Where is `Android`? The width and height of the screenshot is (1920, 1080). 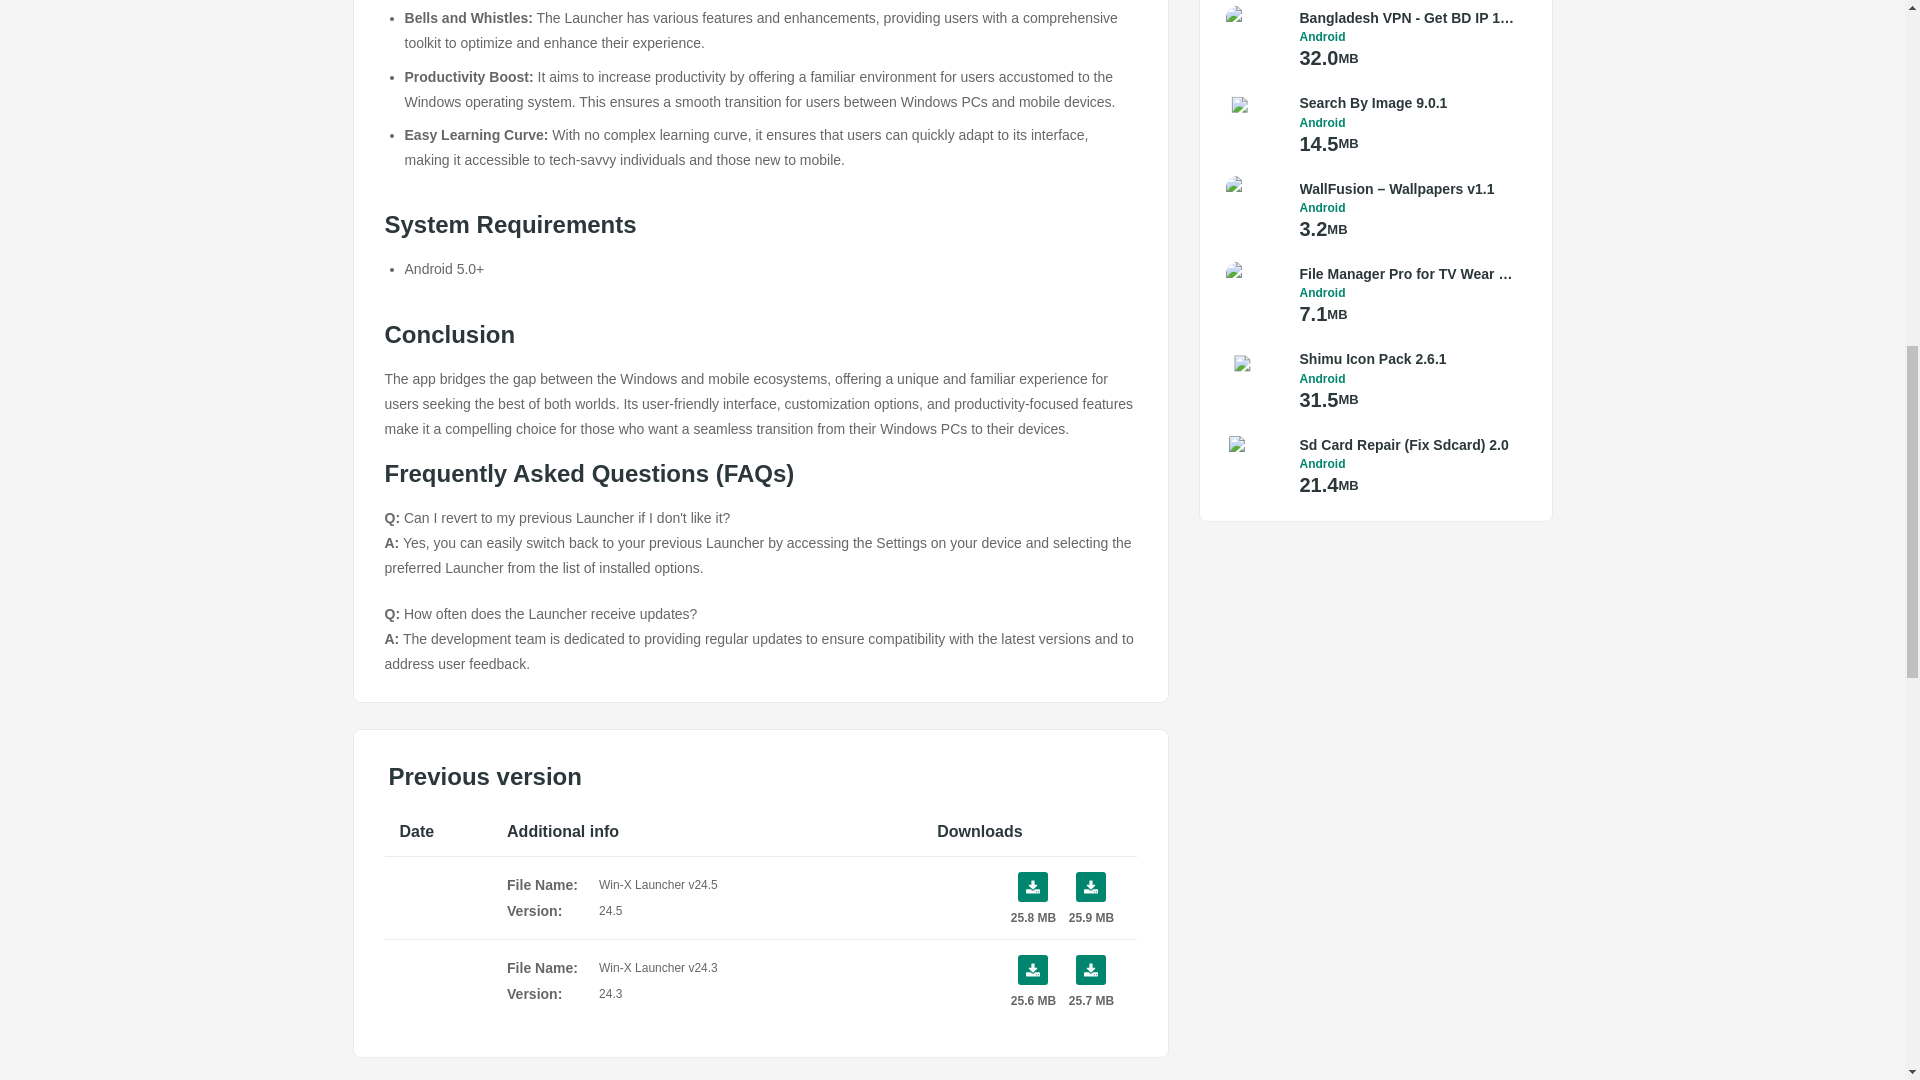
Android is located at coordinates (1408, 207).